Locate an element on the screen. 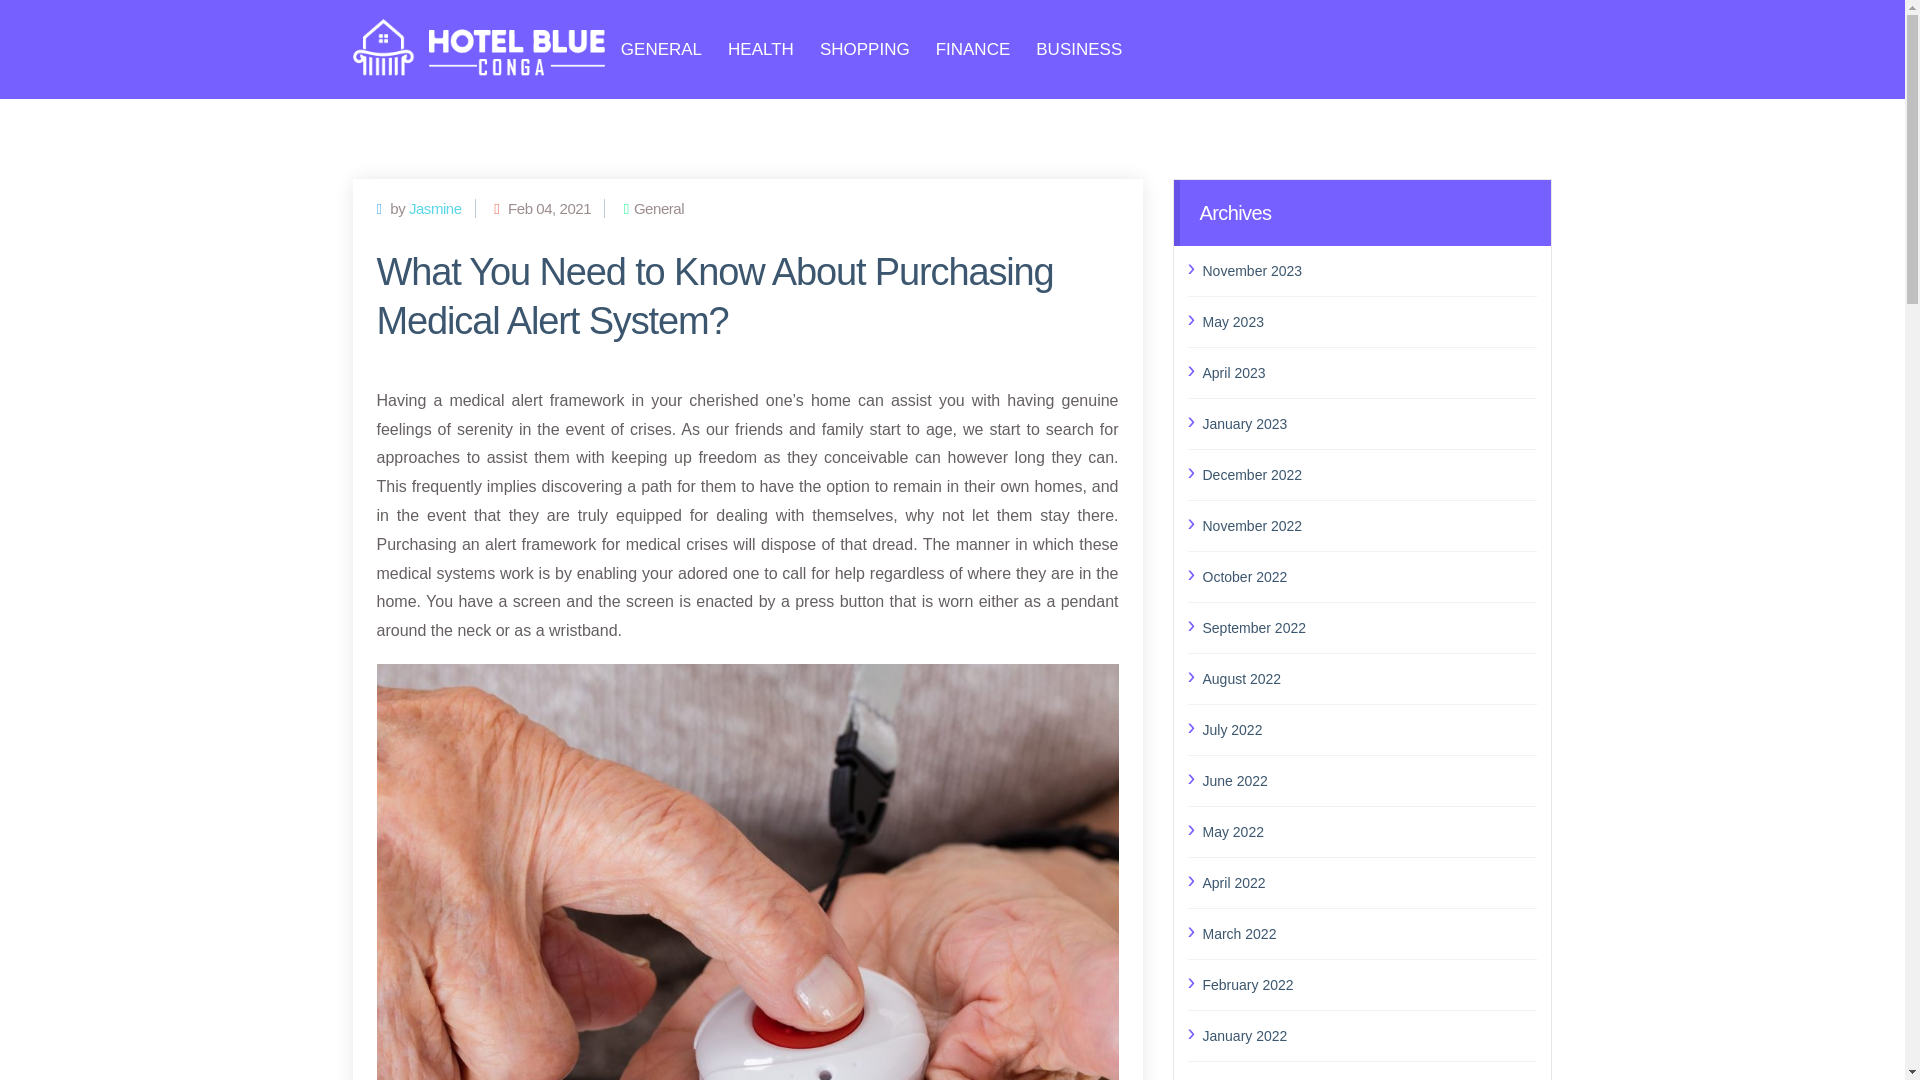 This screenshot has width=1920, height=1080. FINANCE is located at coordinates (974, 50).